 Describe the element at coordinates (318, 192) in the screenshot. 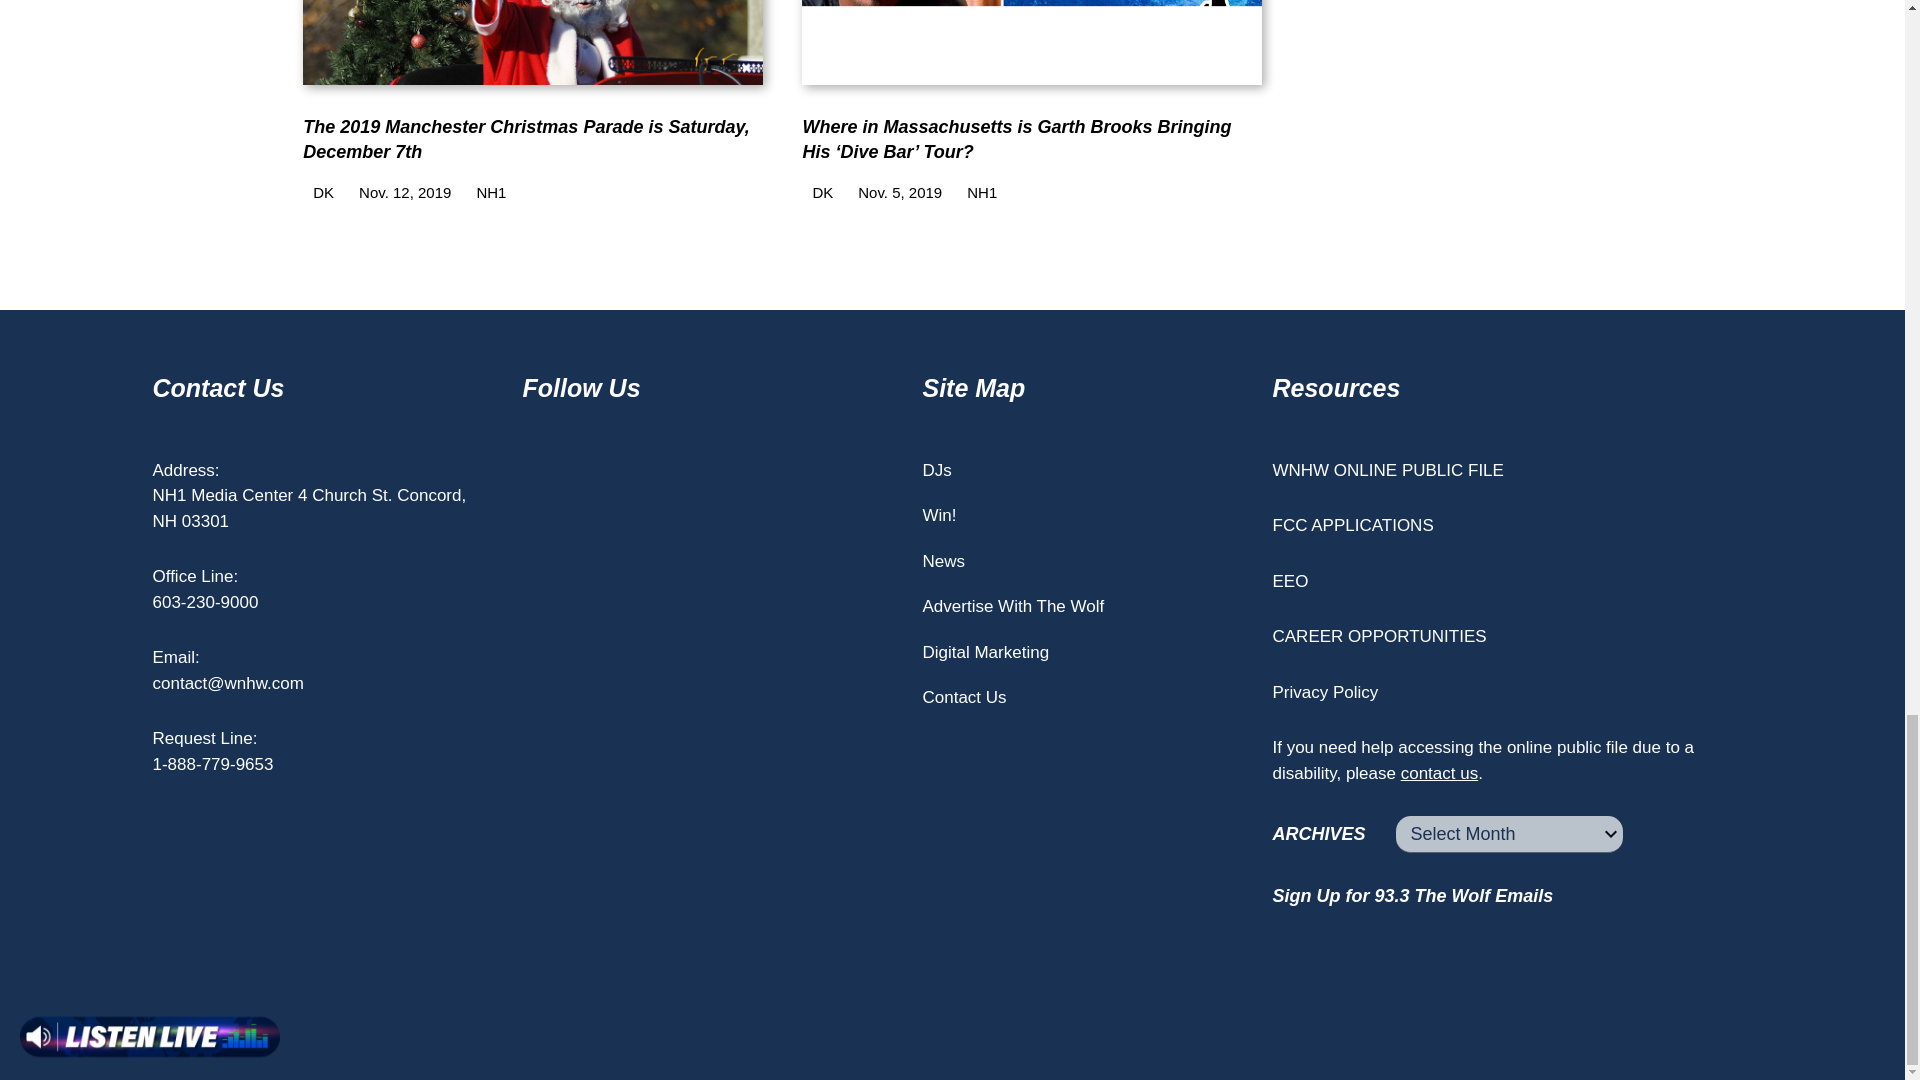

I see `DK` at that location.